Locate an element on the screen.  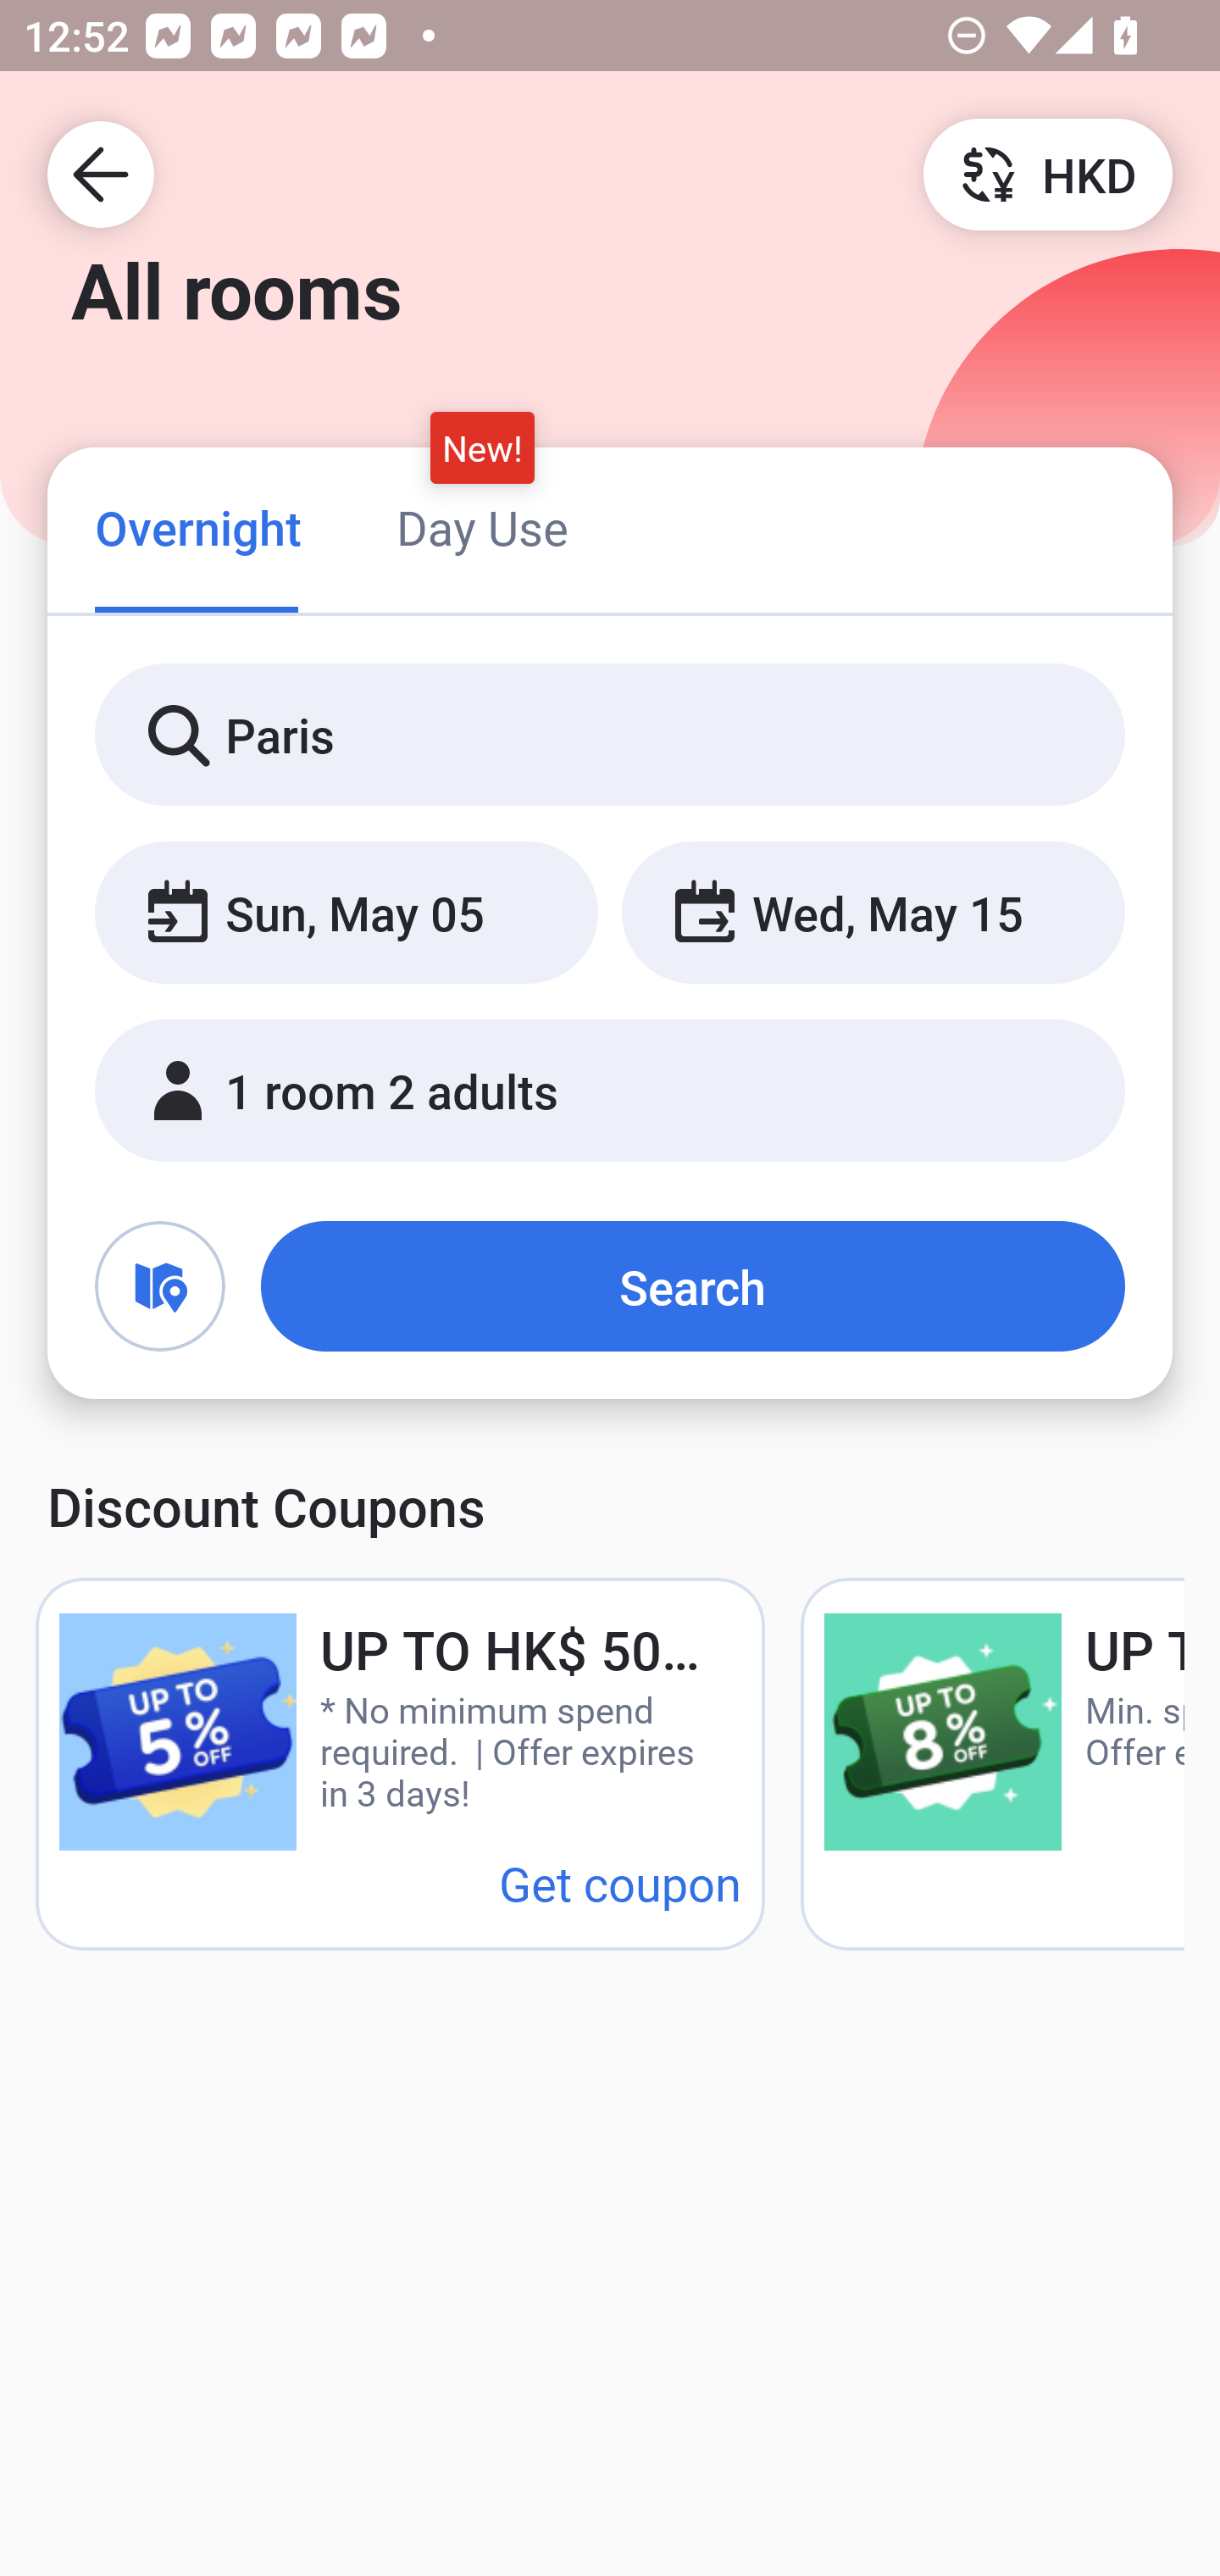
Get coupon is located at coordinates (620, 1883).